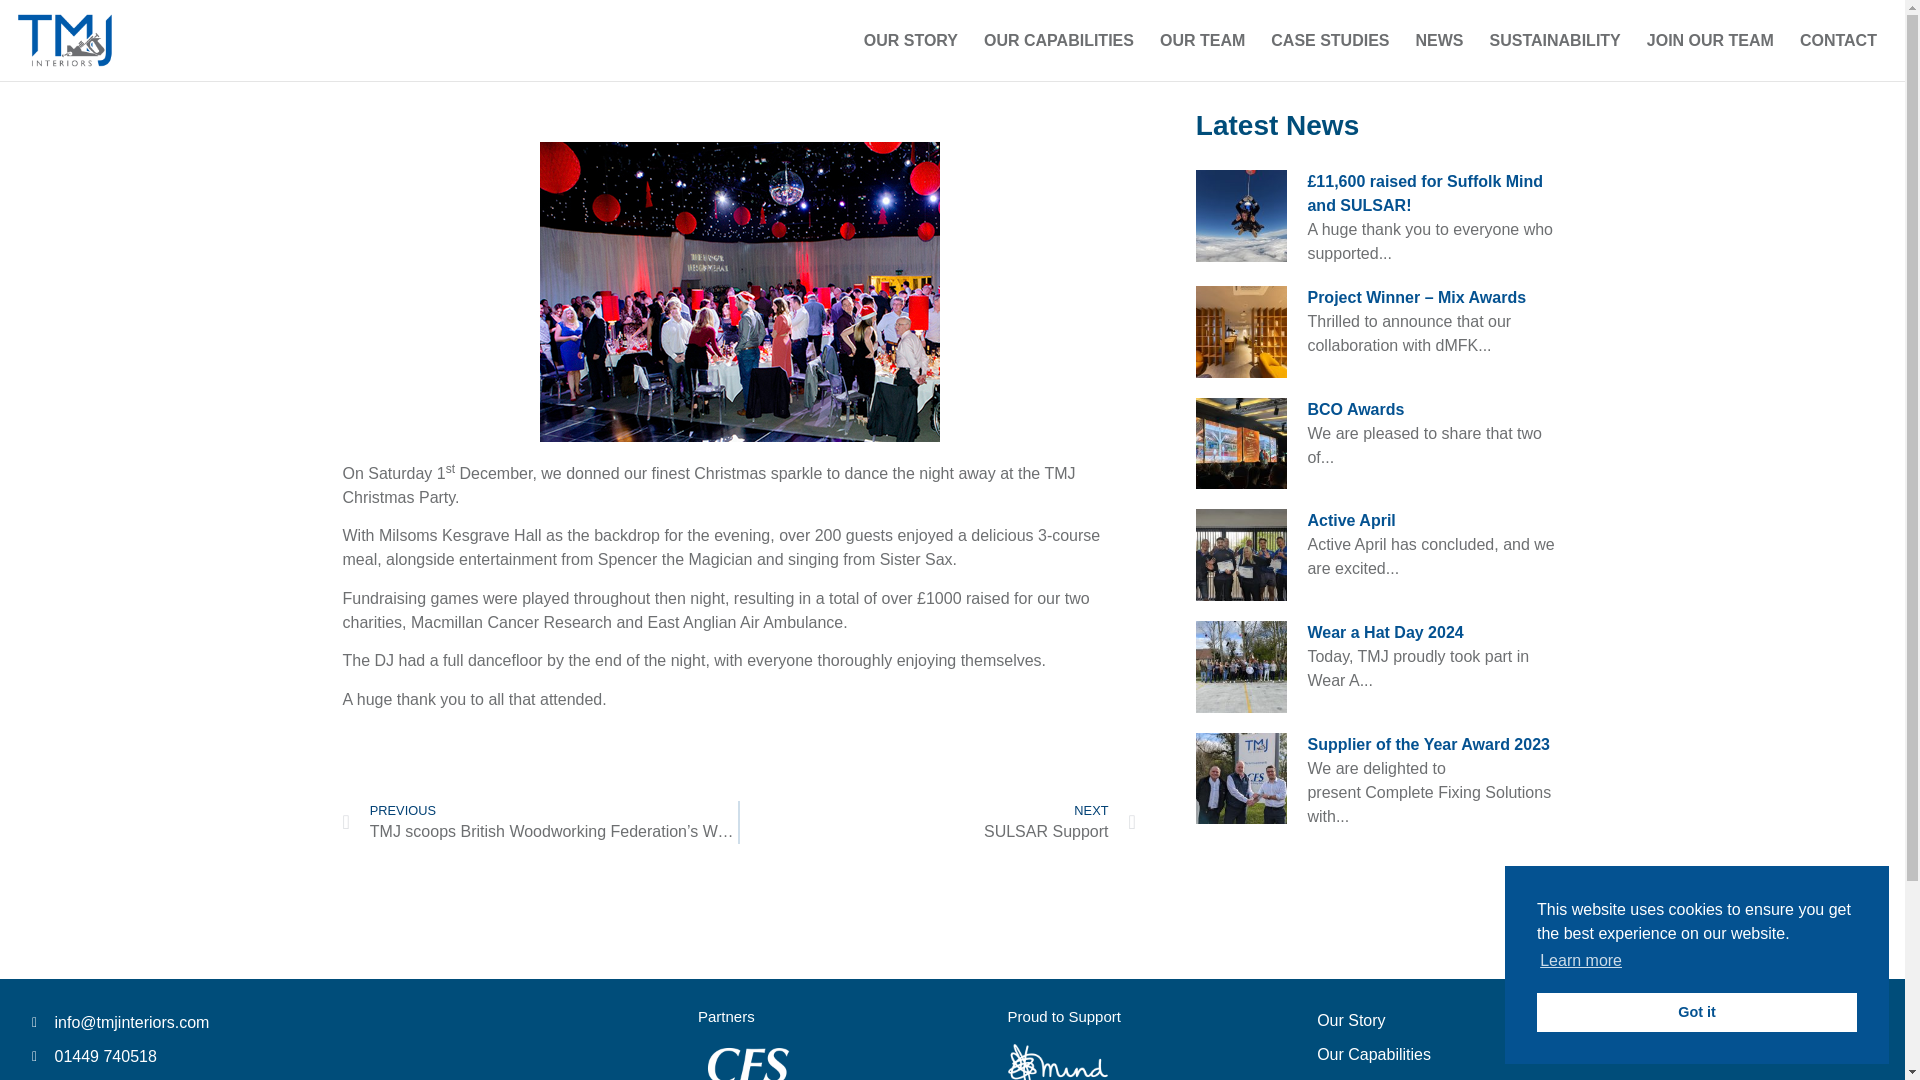  Describe the element at coordinates (1710, 40) in the screenshot. I see `JOIN OUR TEAM` at that location.